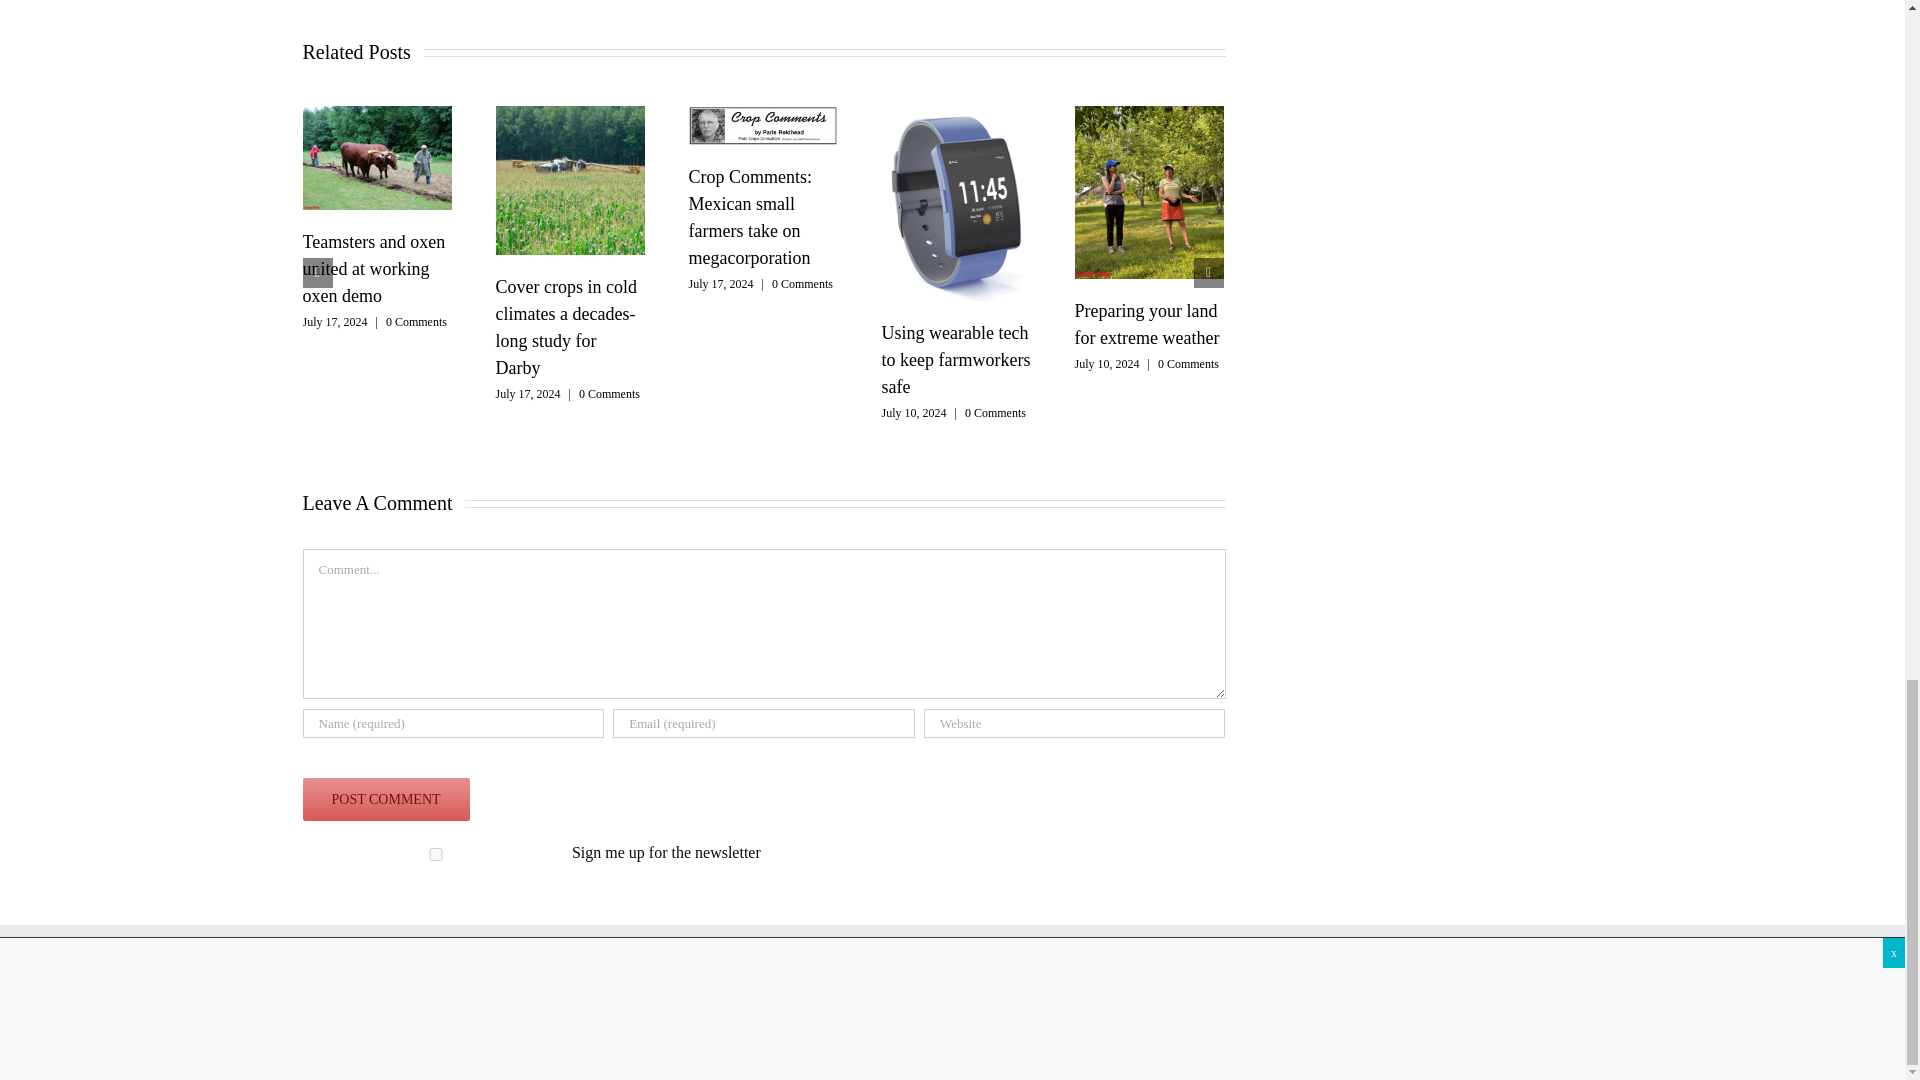 The width and height of the screenshot is (1920, 1080). What do you see at coordinates (570, 180) in the screenshot?
I see `Cover crops in cold climates a decades-long study for Darby` at bounding box center [570, 180].